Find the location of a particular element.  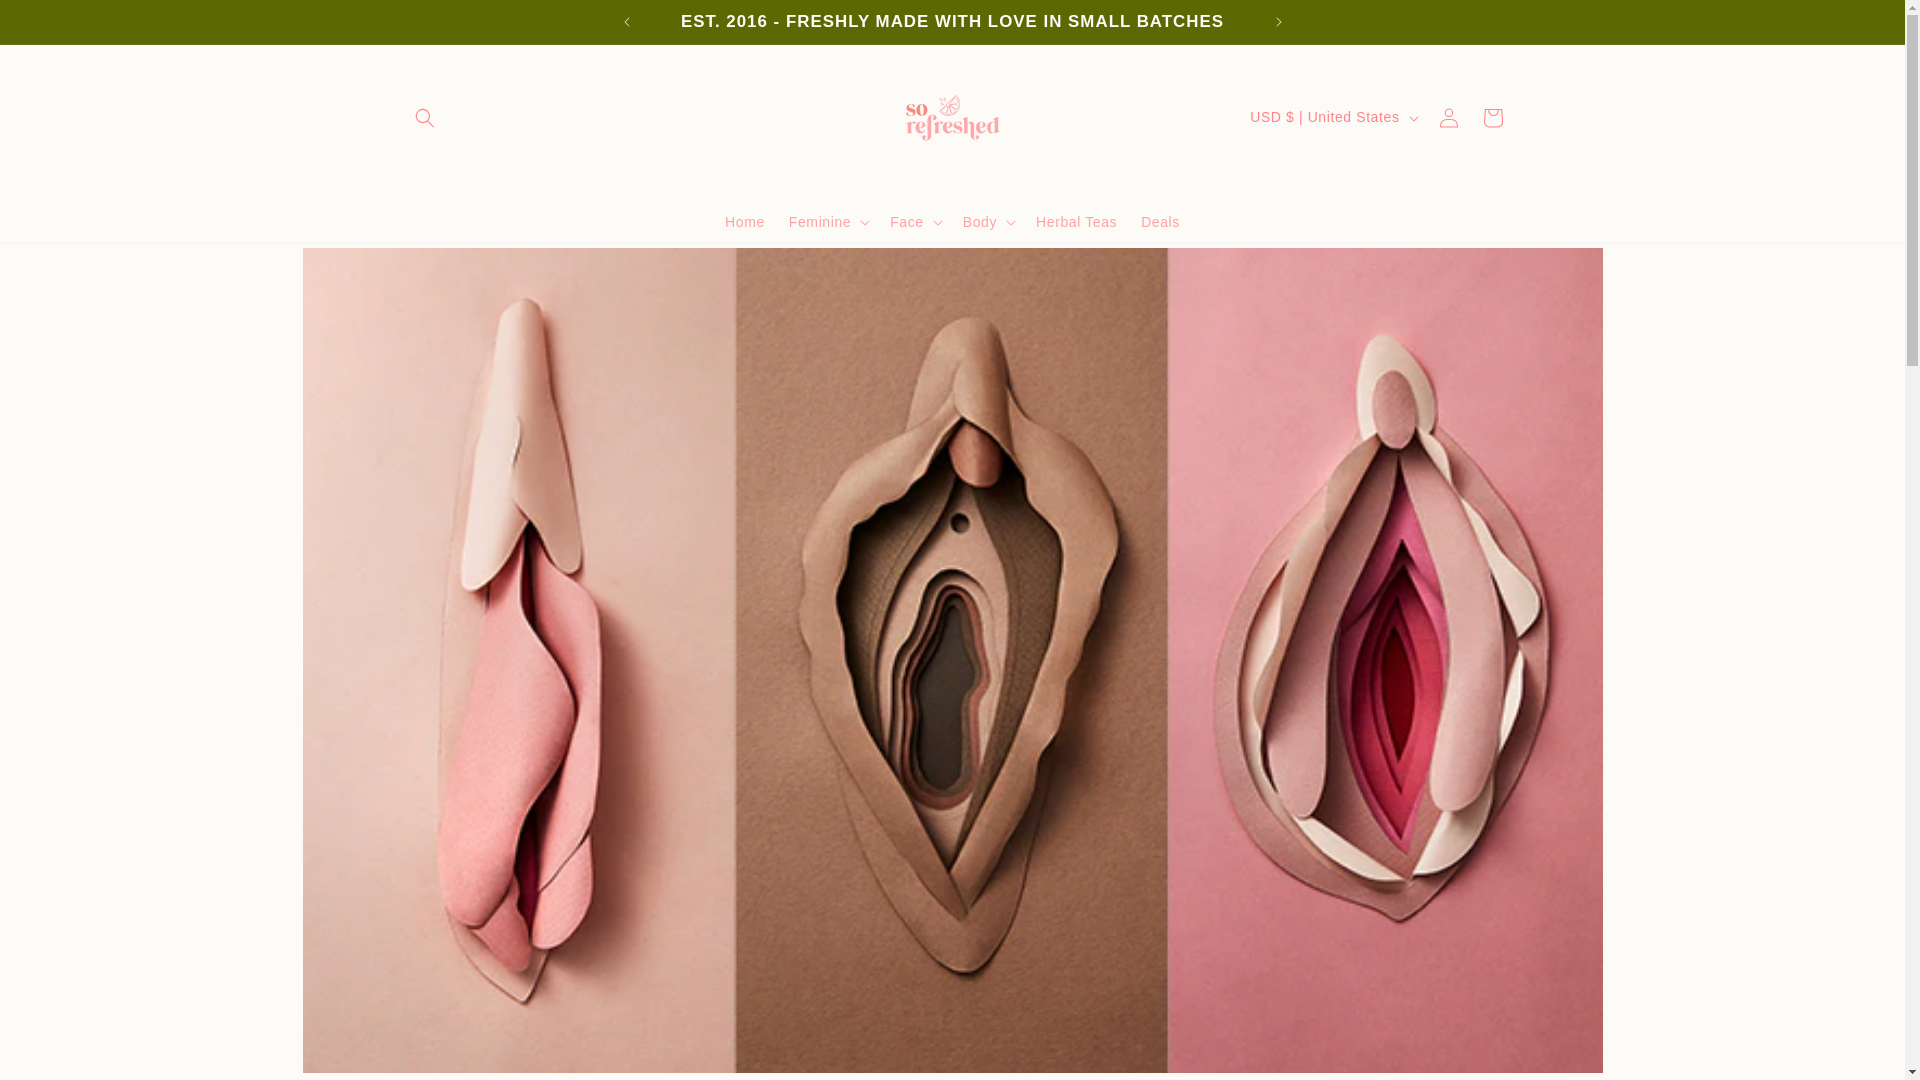

Home is located at coordinates (744, 220).